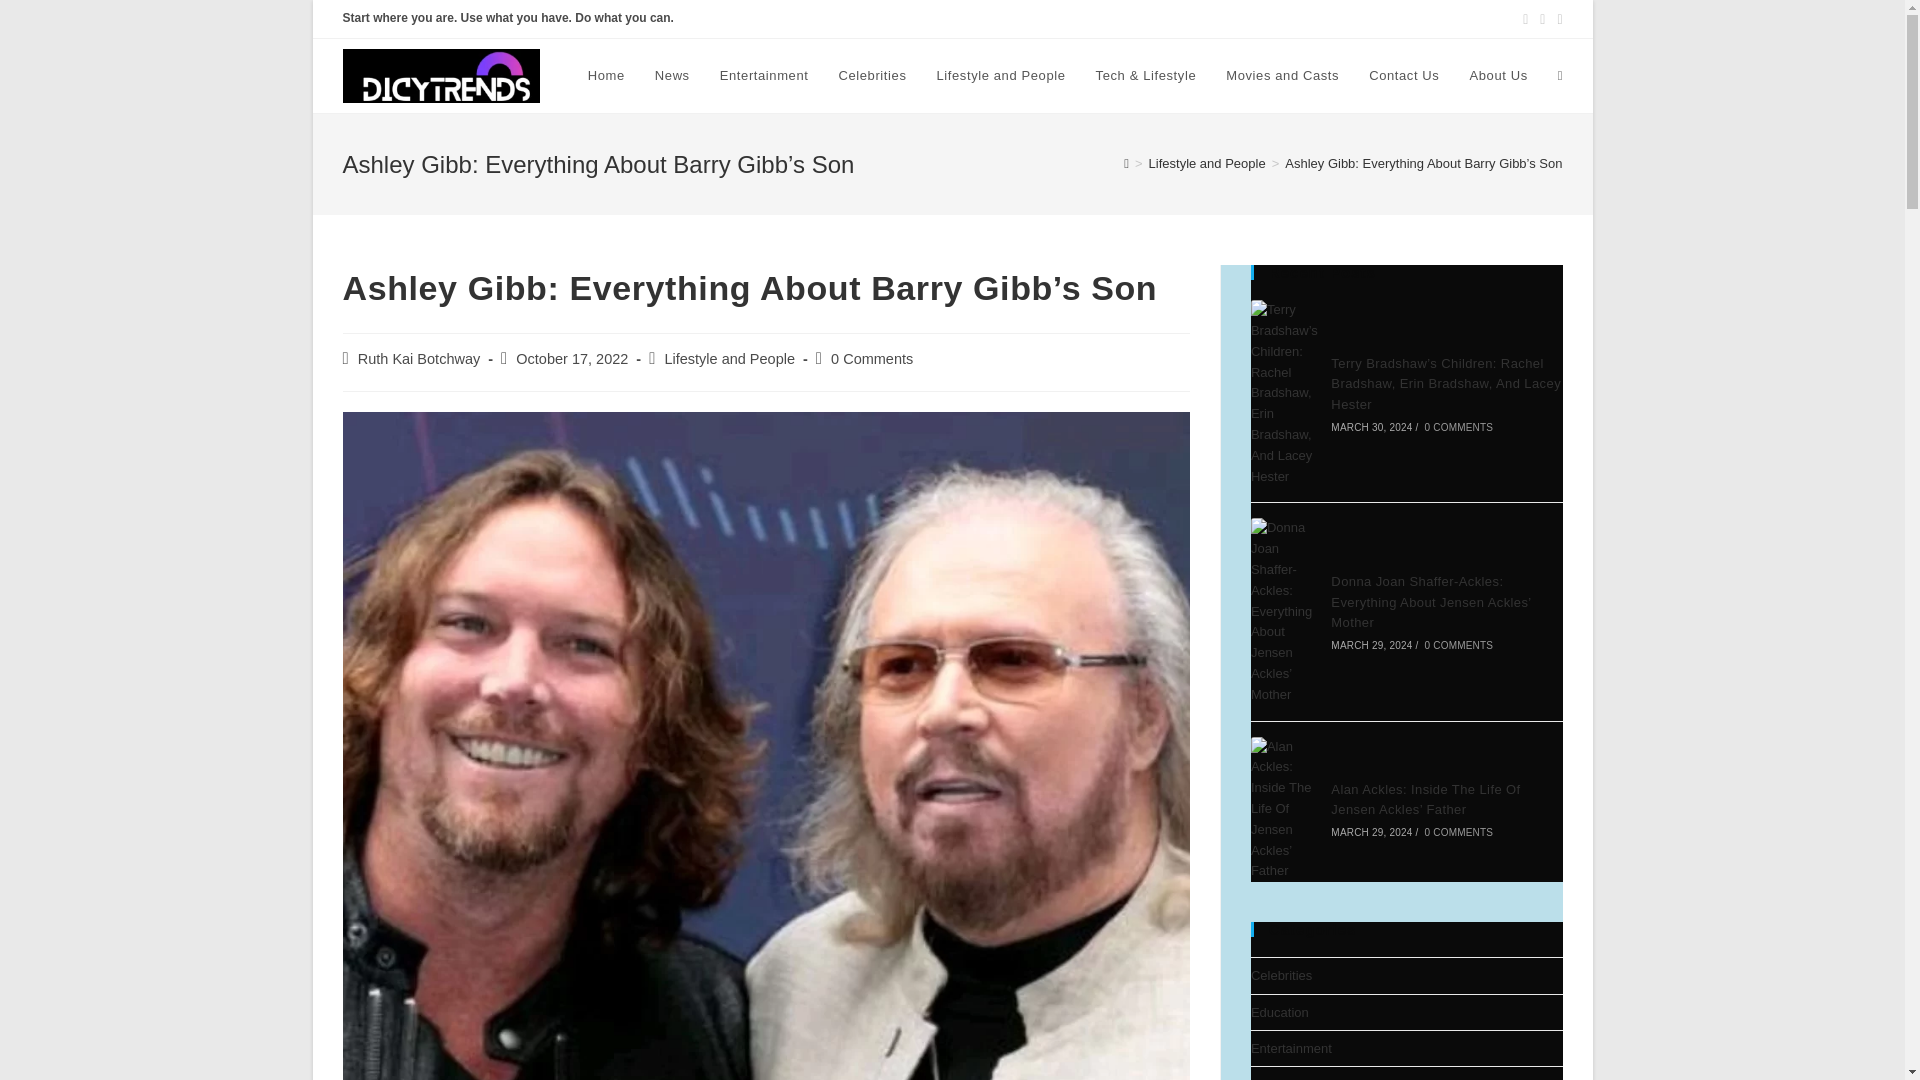  What do you see at coordinates (419, 359) in the screenshot?
I see `Ruth Kai Botchway` at bounding box center [419, 359].